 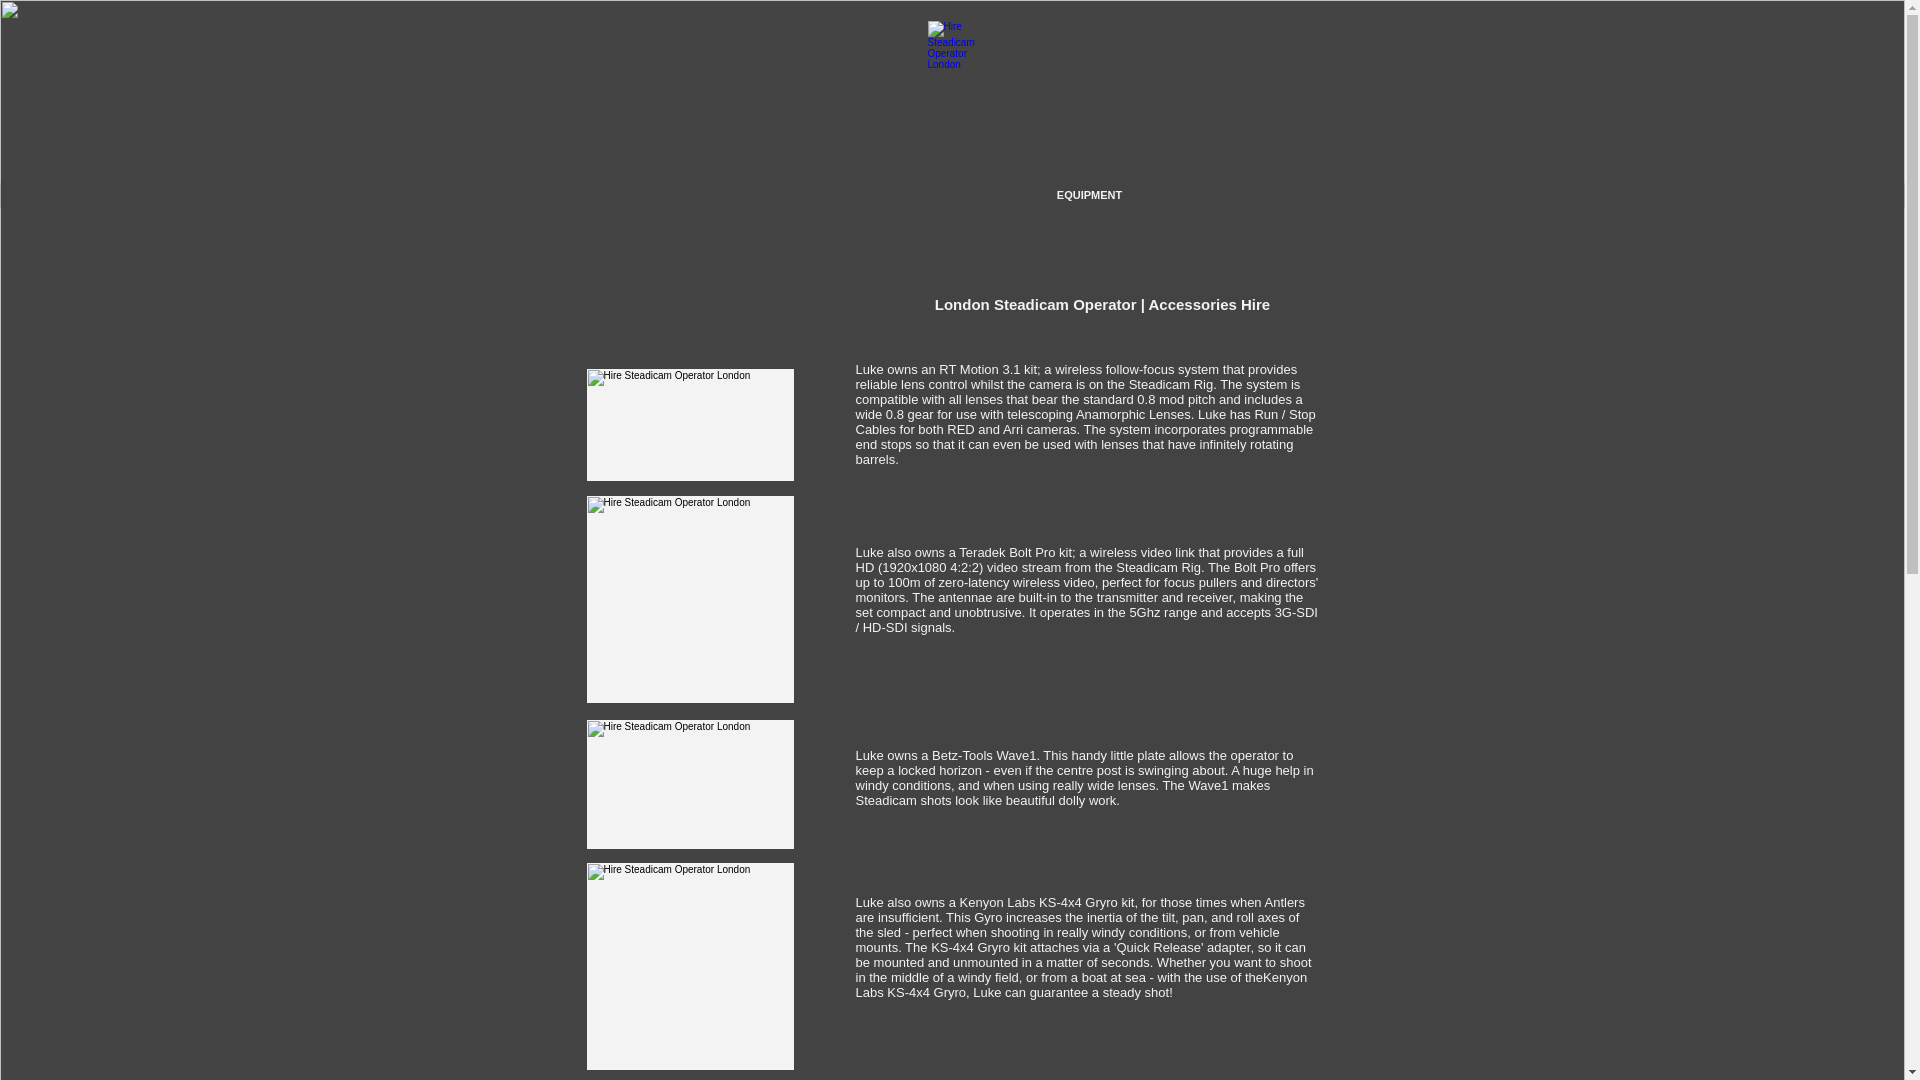 What do you see at coordinates (1174, 118) in the screenshot?
I see `Luke Oliver` at bounding box center [1174, 118].